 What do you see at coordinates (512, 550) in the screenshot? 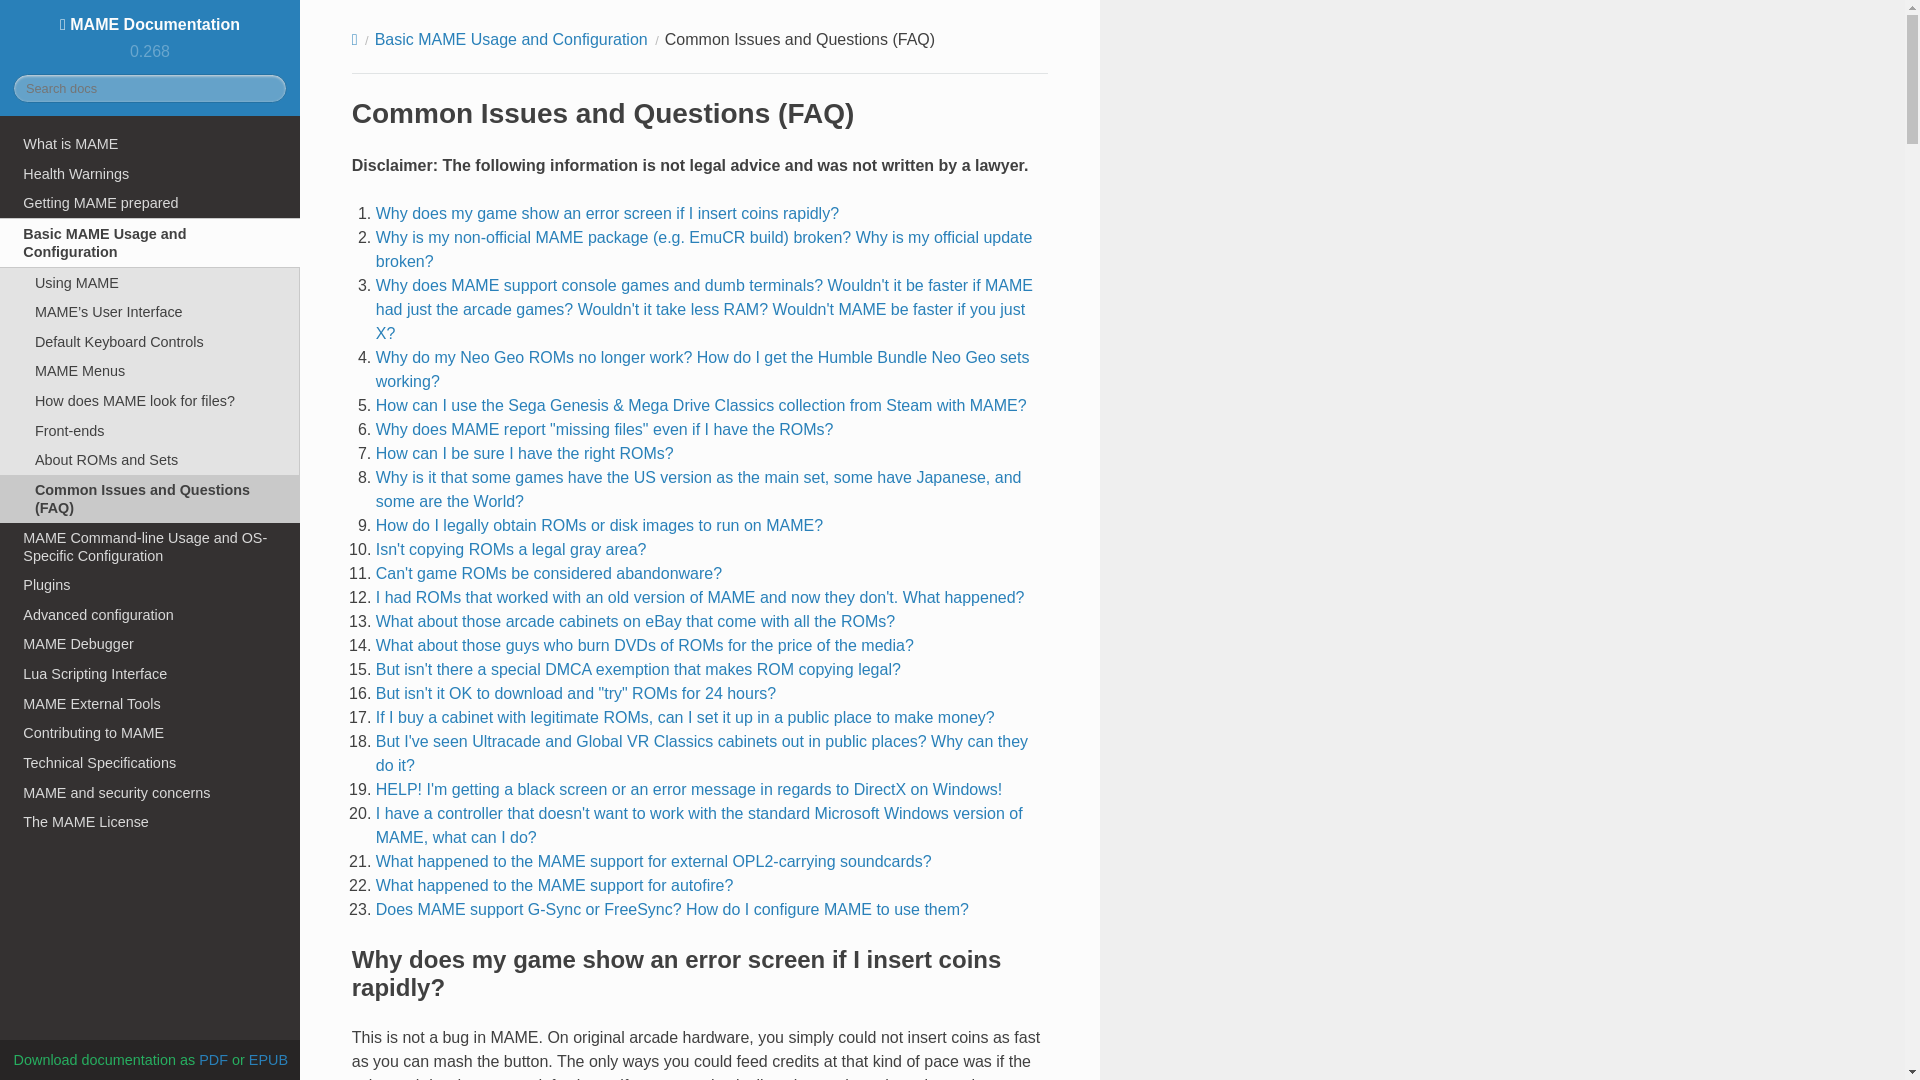
I see `Isn't copying ROMs a legal gray area?` at bounding box center [512, 550].